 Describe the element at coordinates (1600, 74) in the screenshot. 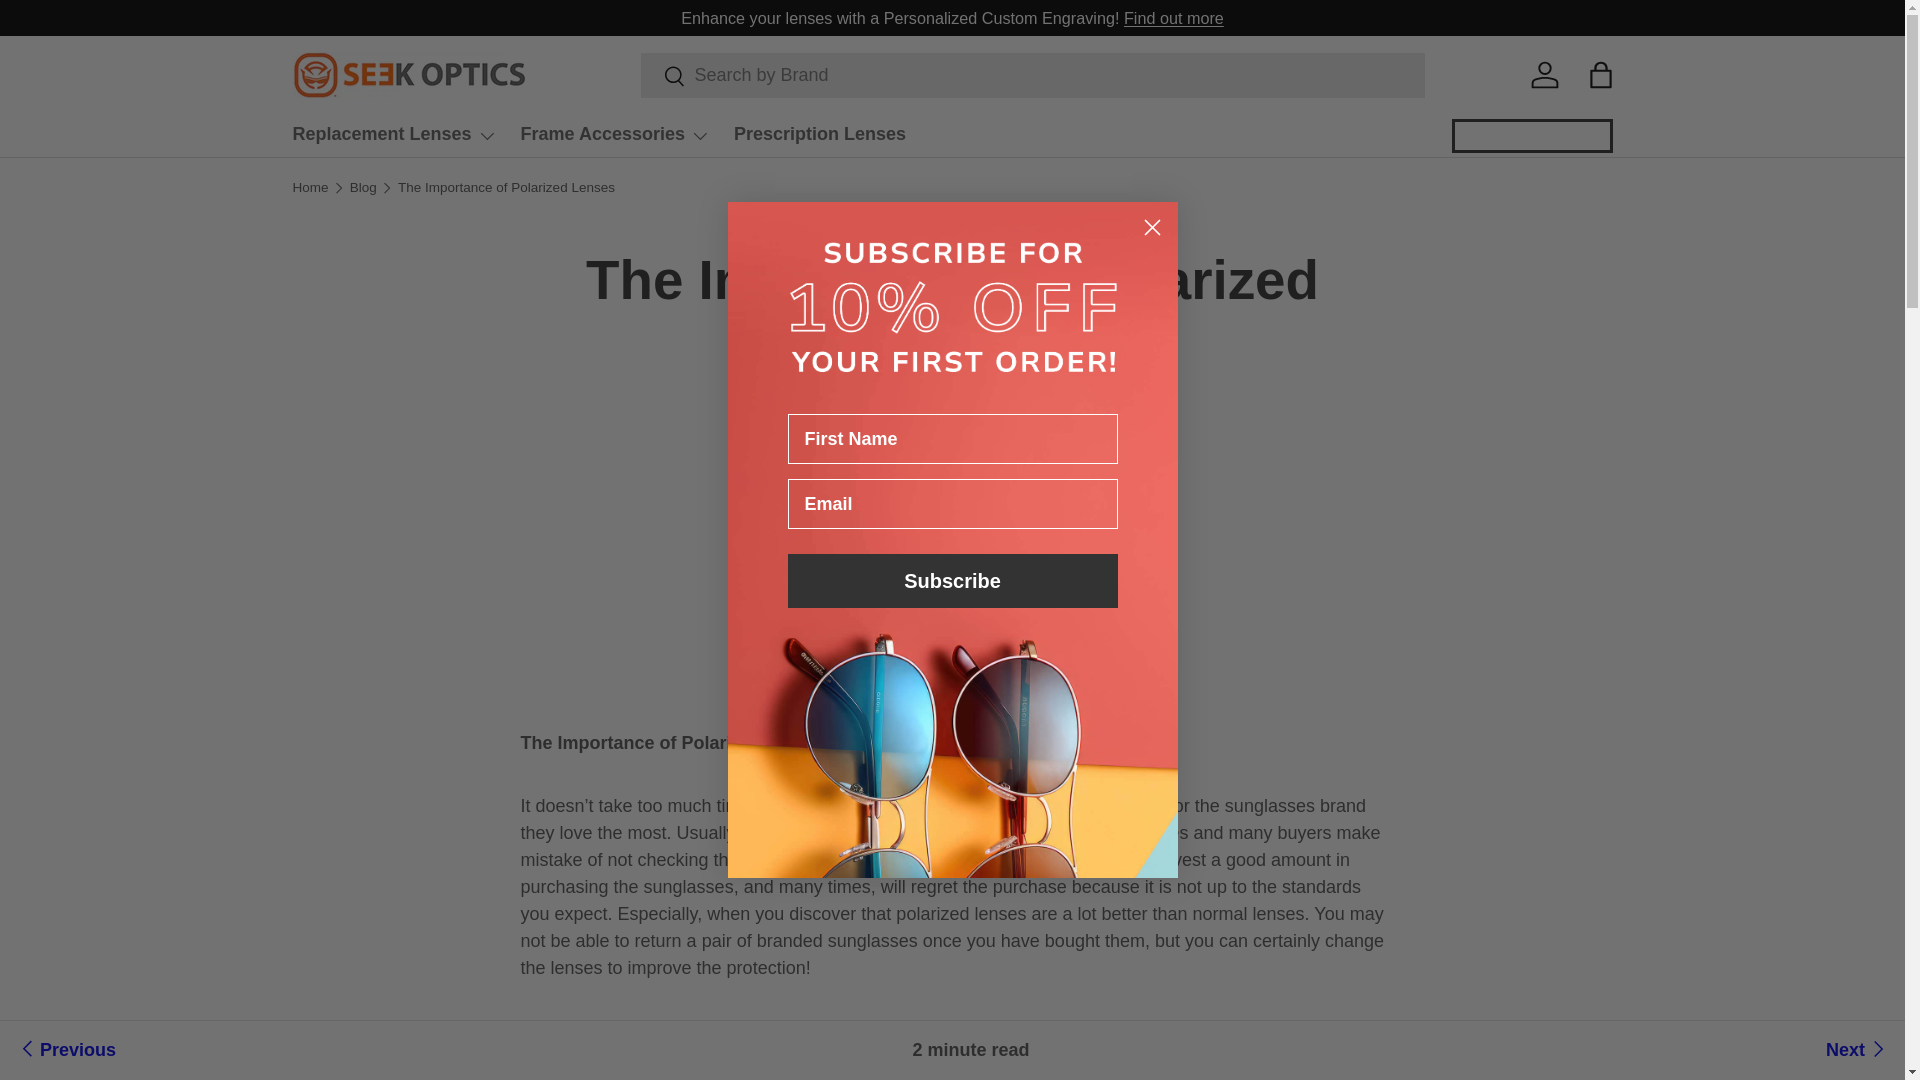

I see `Bag` at that location.